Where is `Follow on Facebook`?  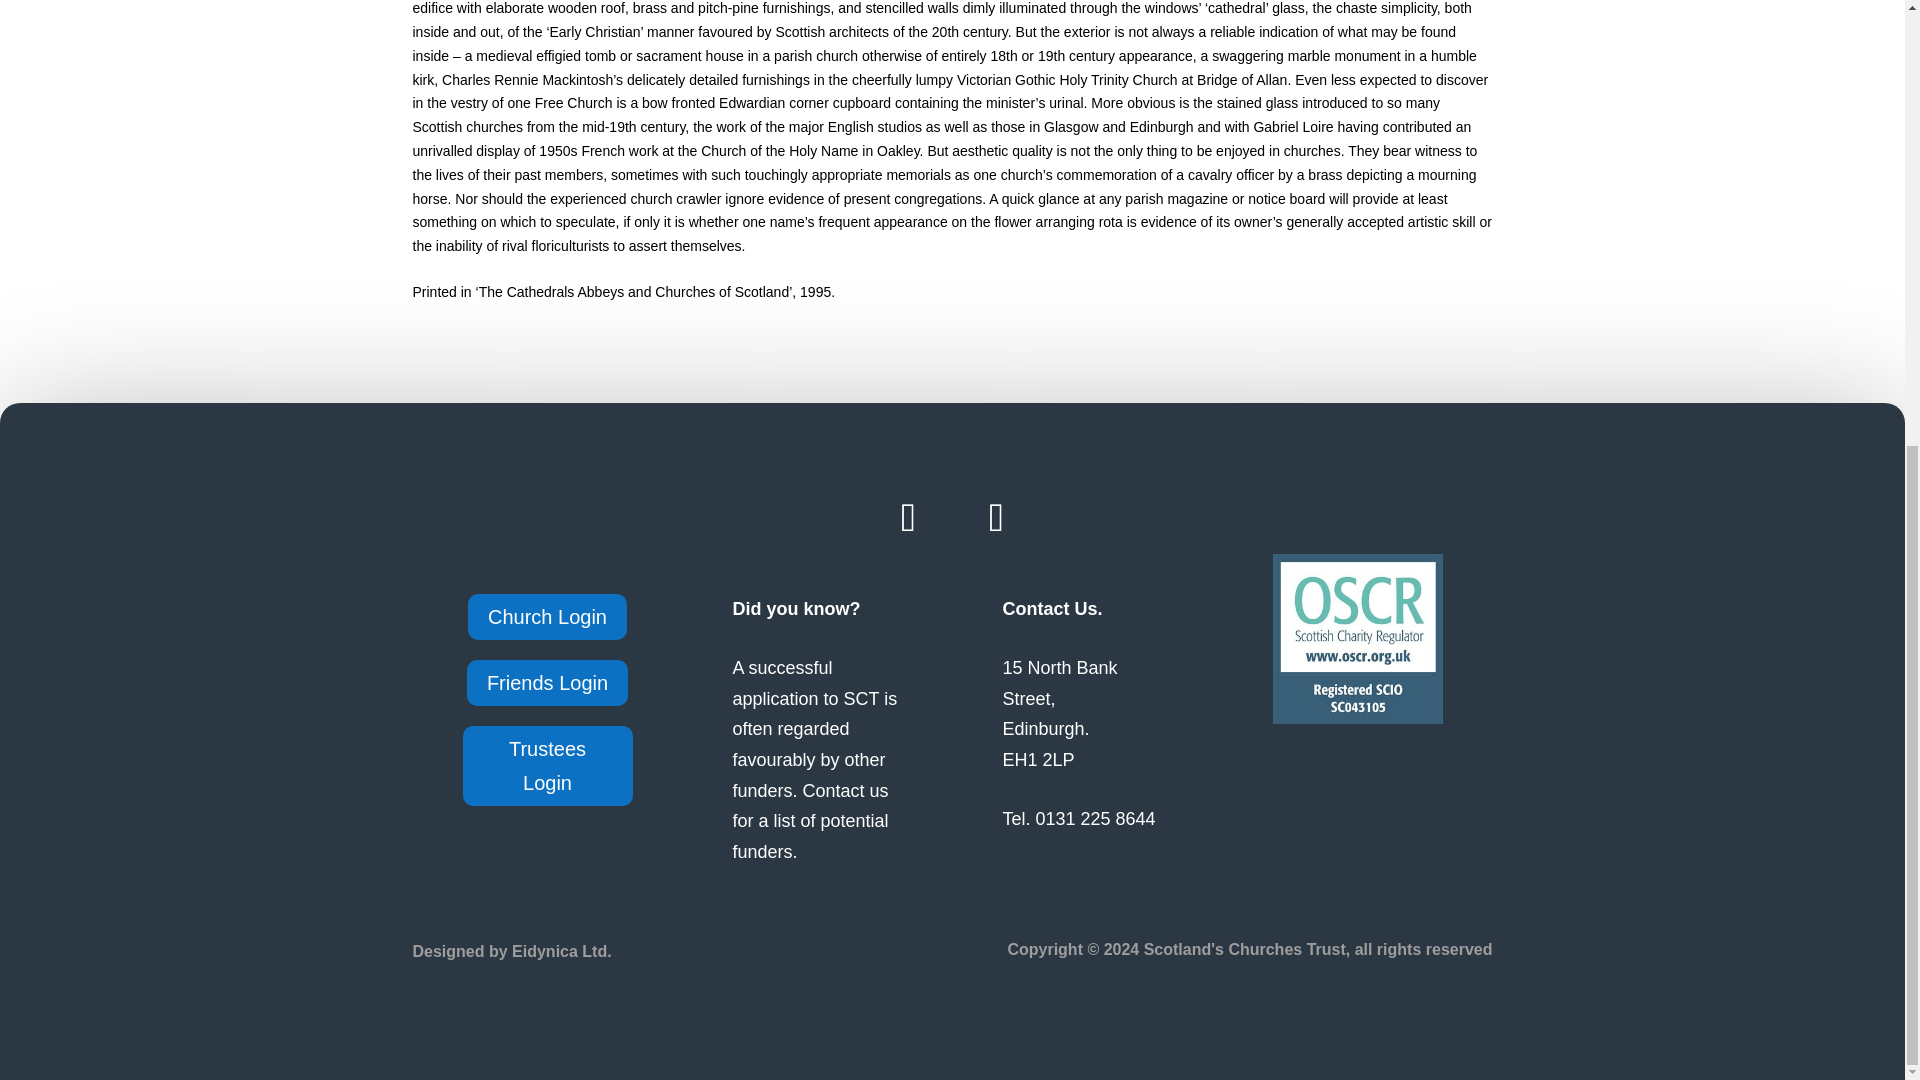
Follow on Facebook is located at coordinates (908, 518).